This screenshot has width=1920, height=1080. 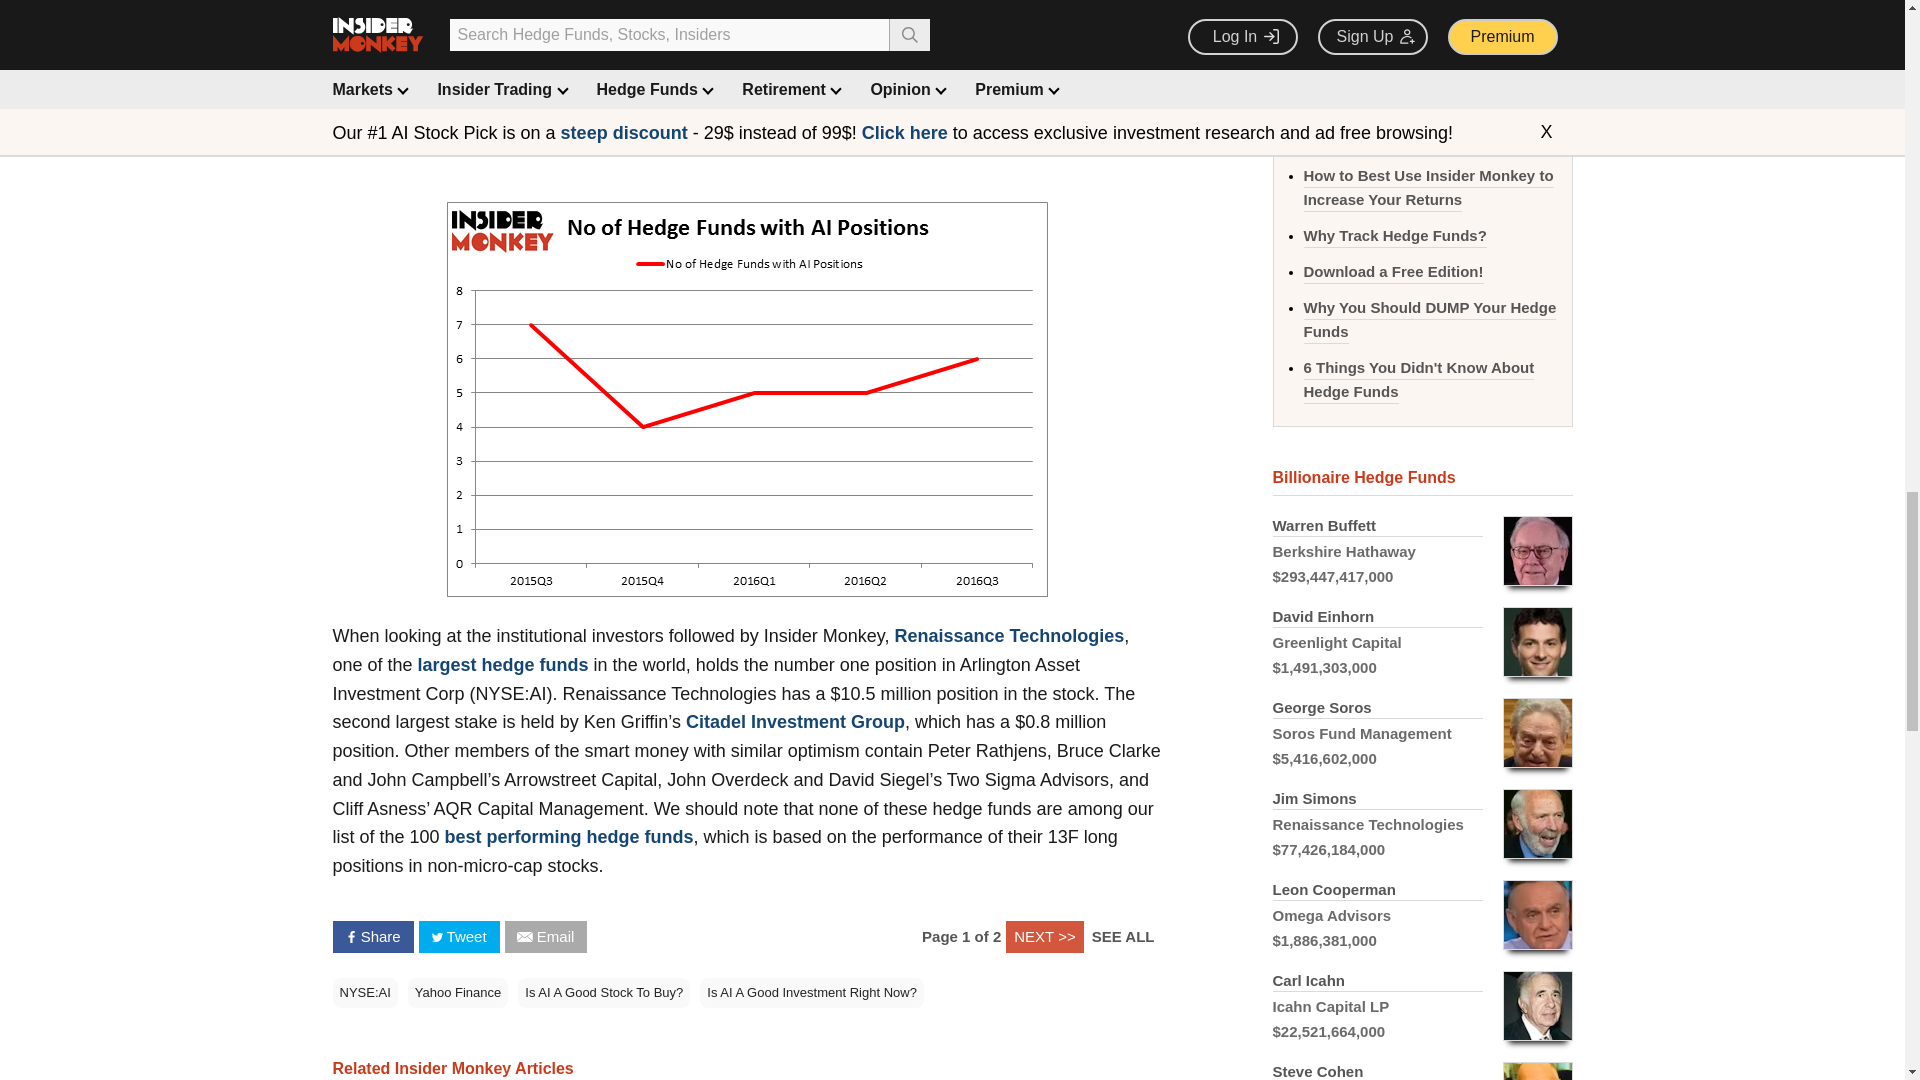 I want to click on Click to see details for Point72 Asset Management, so click(x=1422, y=1066).